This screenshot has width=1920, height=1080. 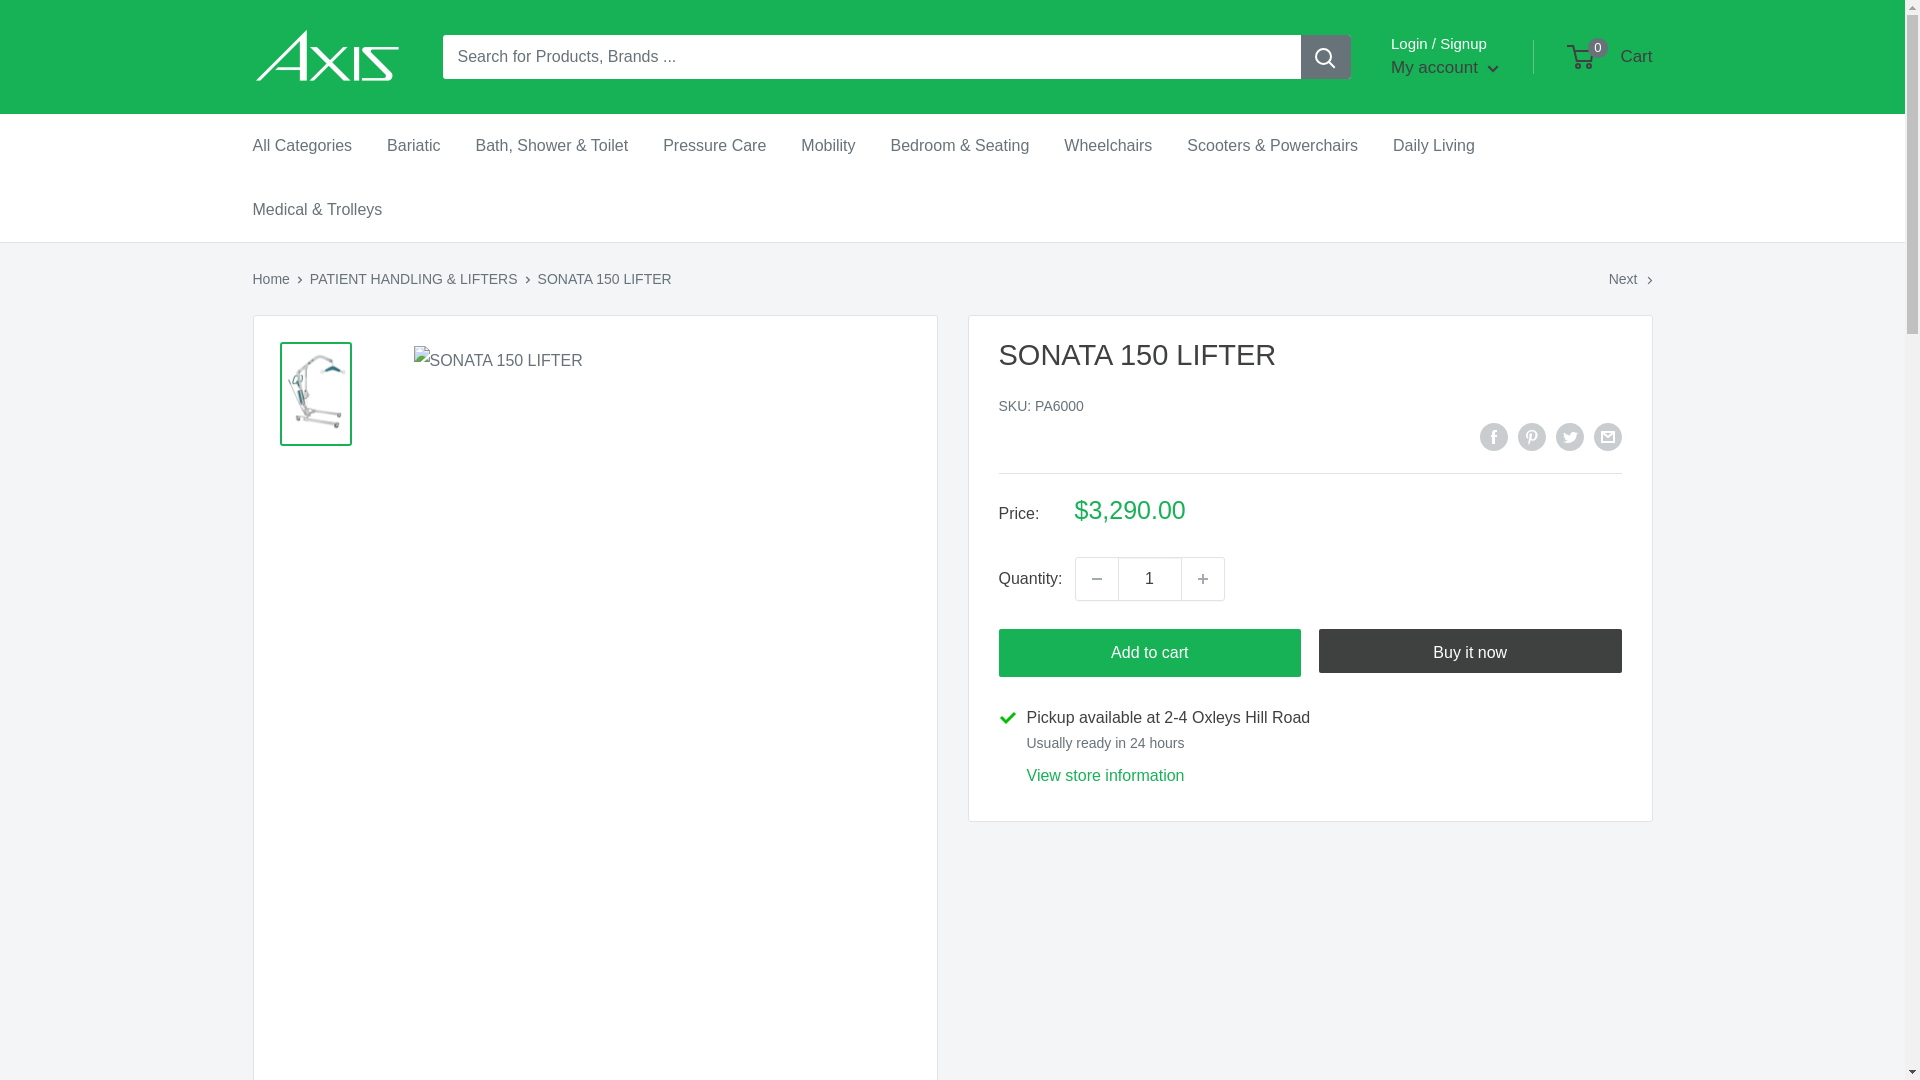 What do you see at coordinates (827, 145) in the screenshot?
I see `Mobility` at bounding box center [827, 145].